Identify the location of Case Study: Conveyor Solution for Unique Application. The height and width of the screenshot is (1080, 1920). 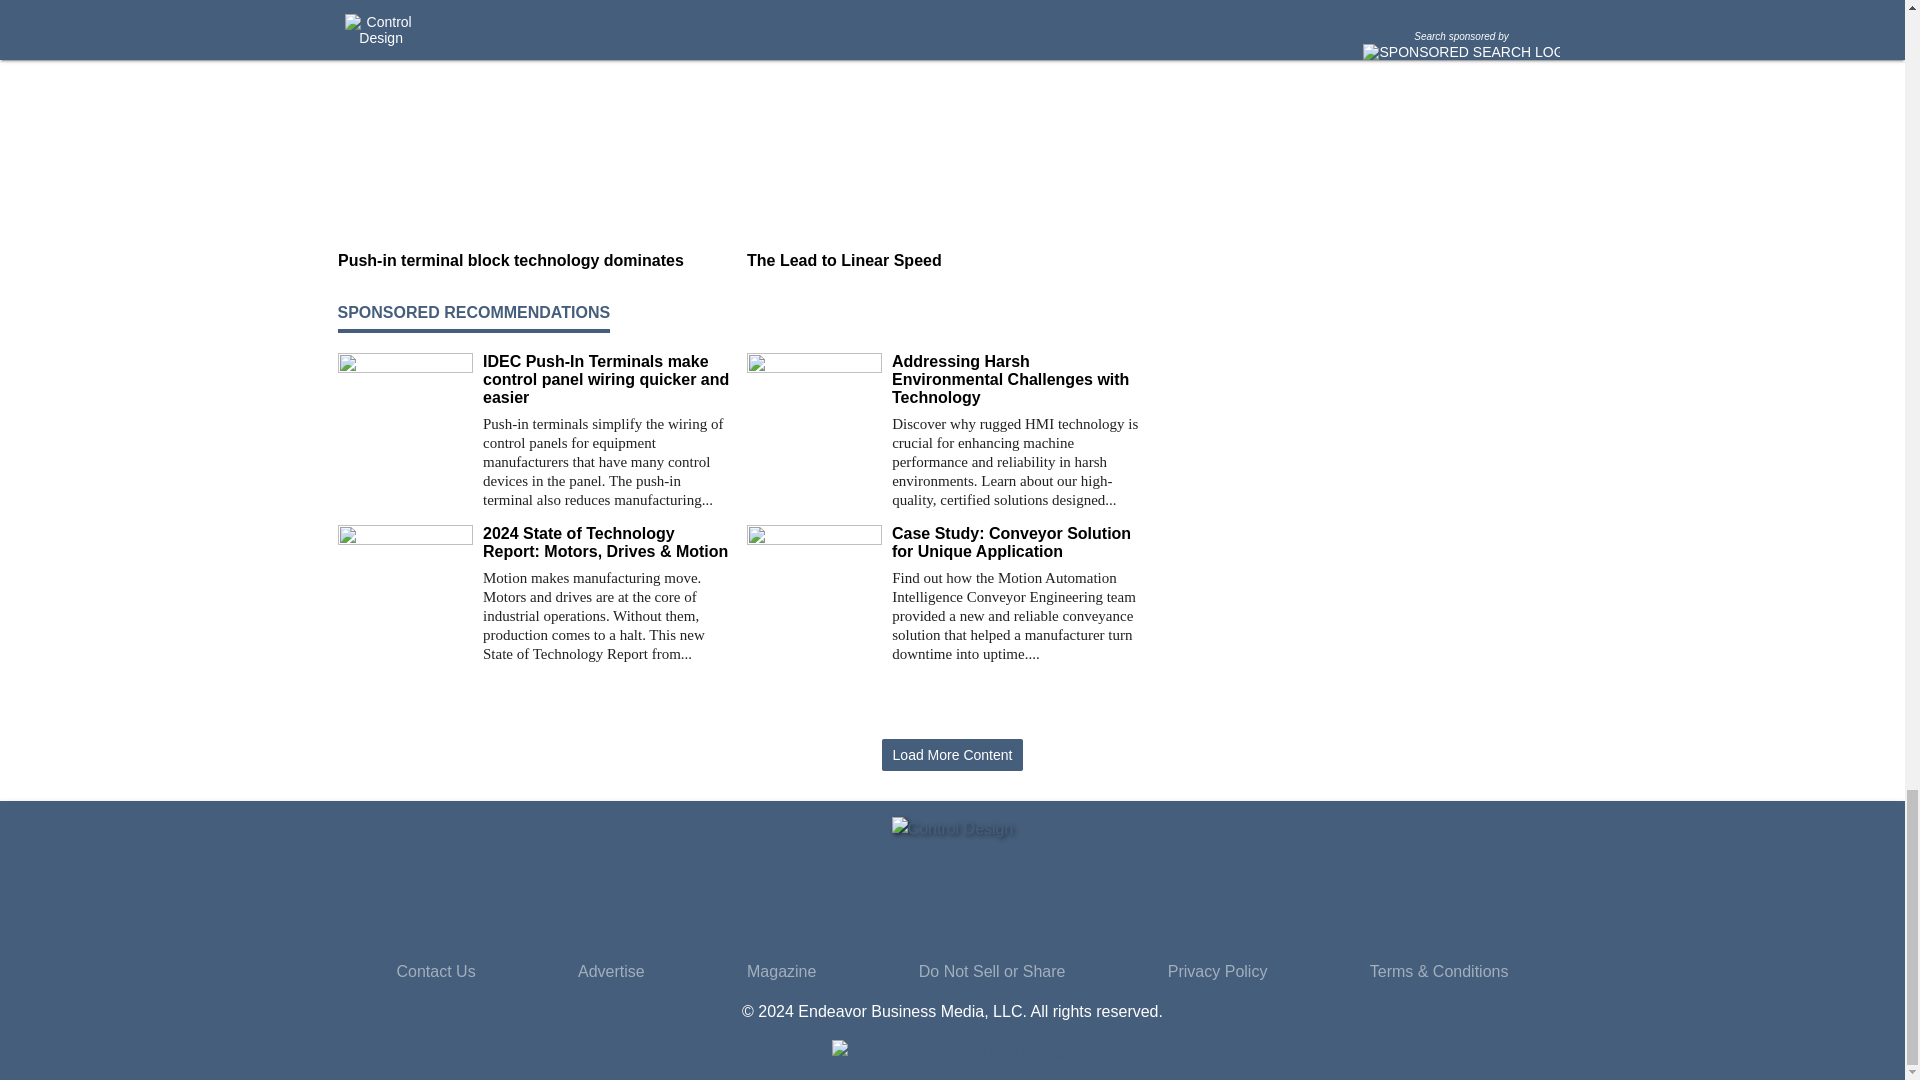
(1016, 542).